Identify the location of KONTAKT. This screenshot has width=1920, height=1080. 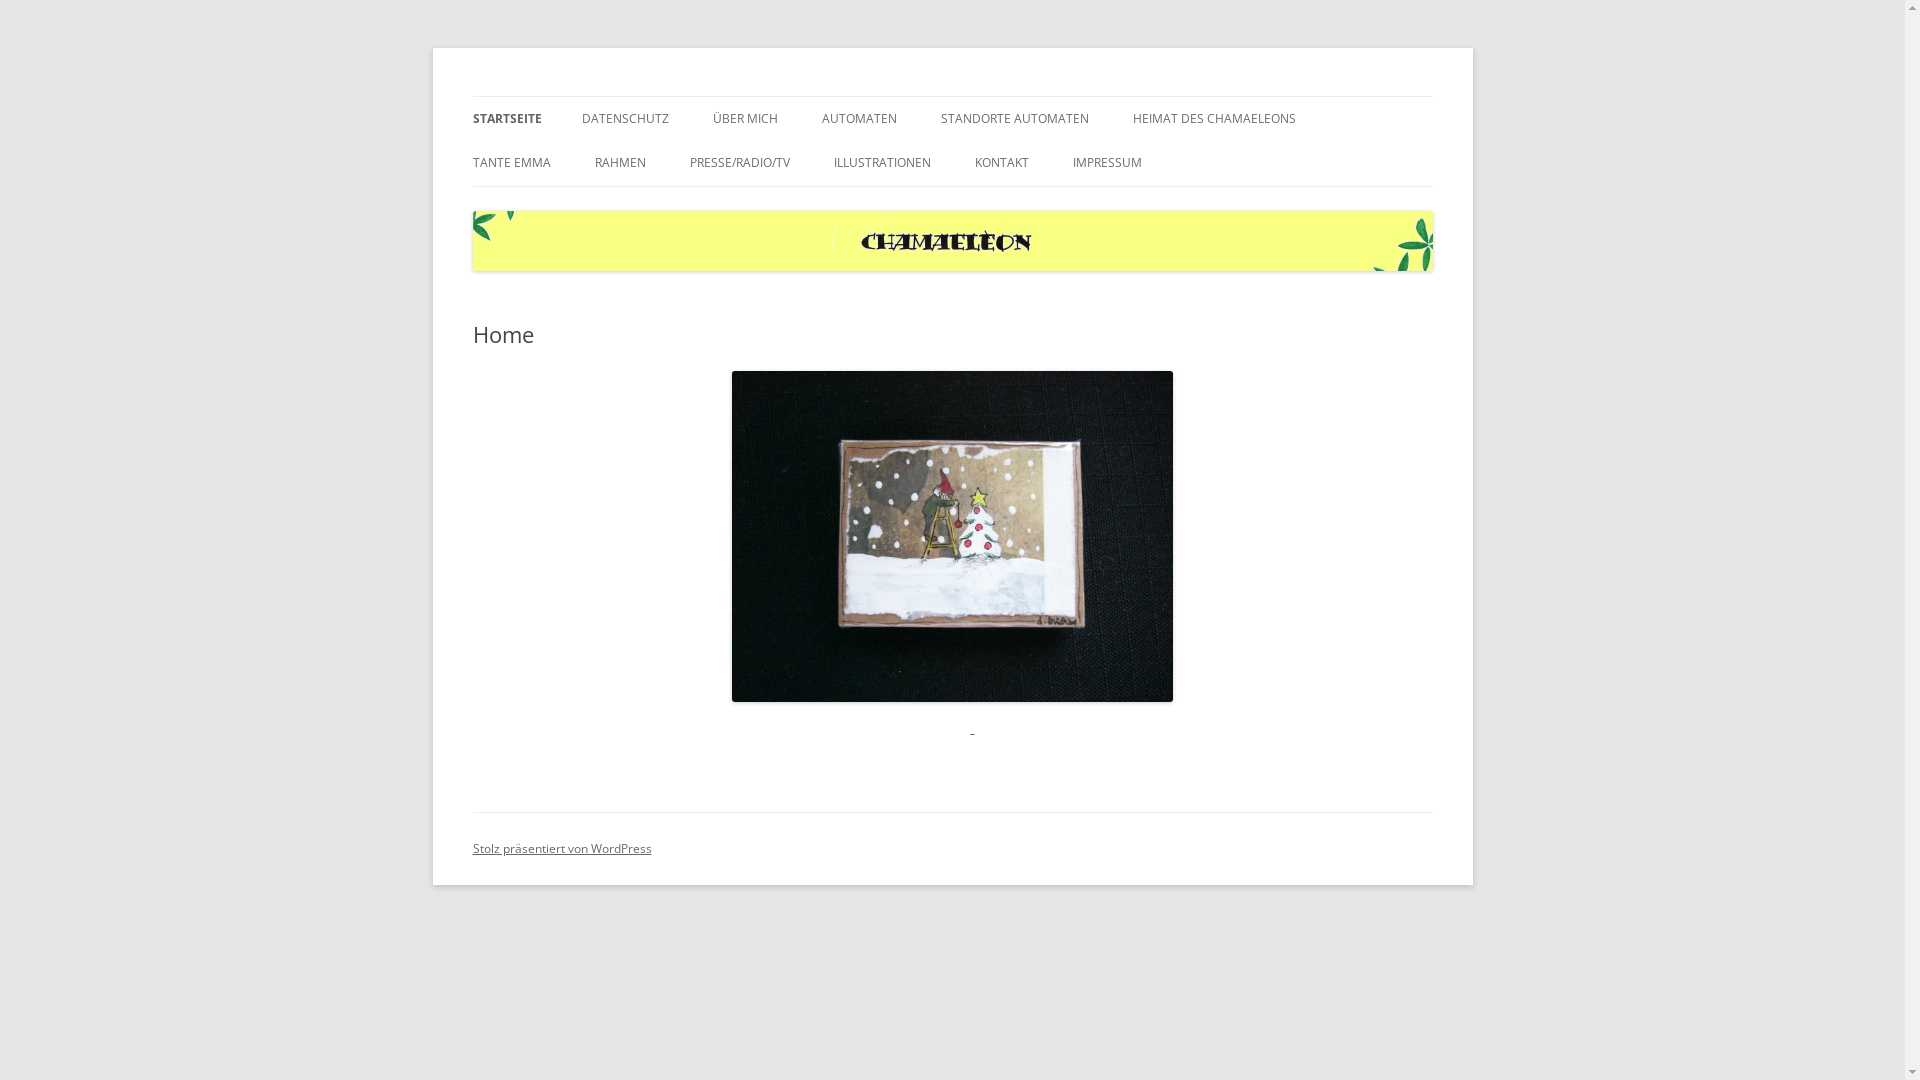
(1001, 163).